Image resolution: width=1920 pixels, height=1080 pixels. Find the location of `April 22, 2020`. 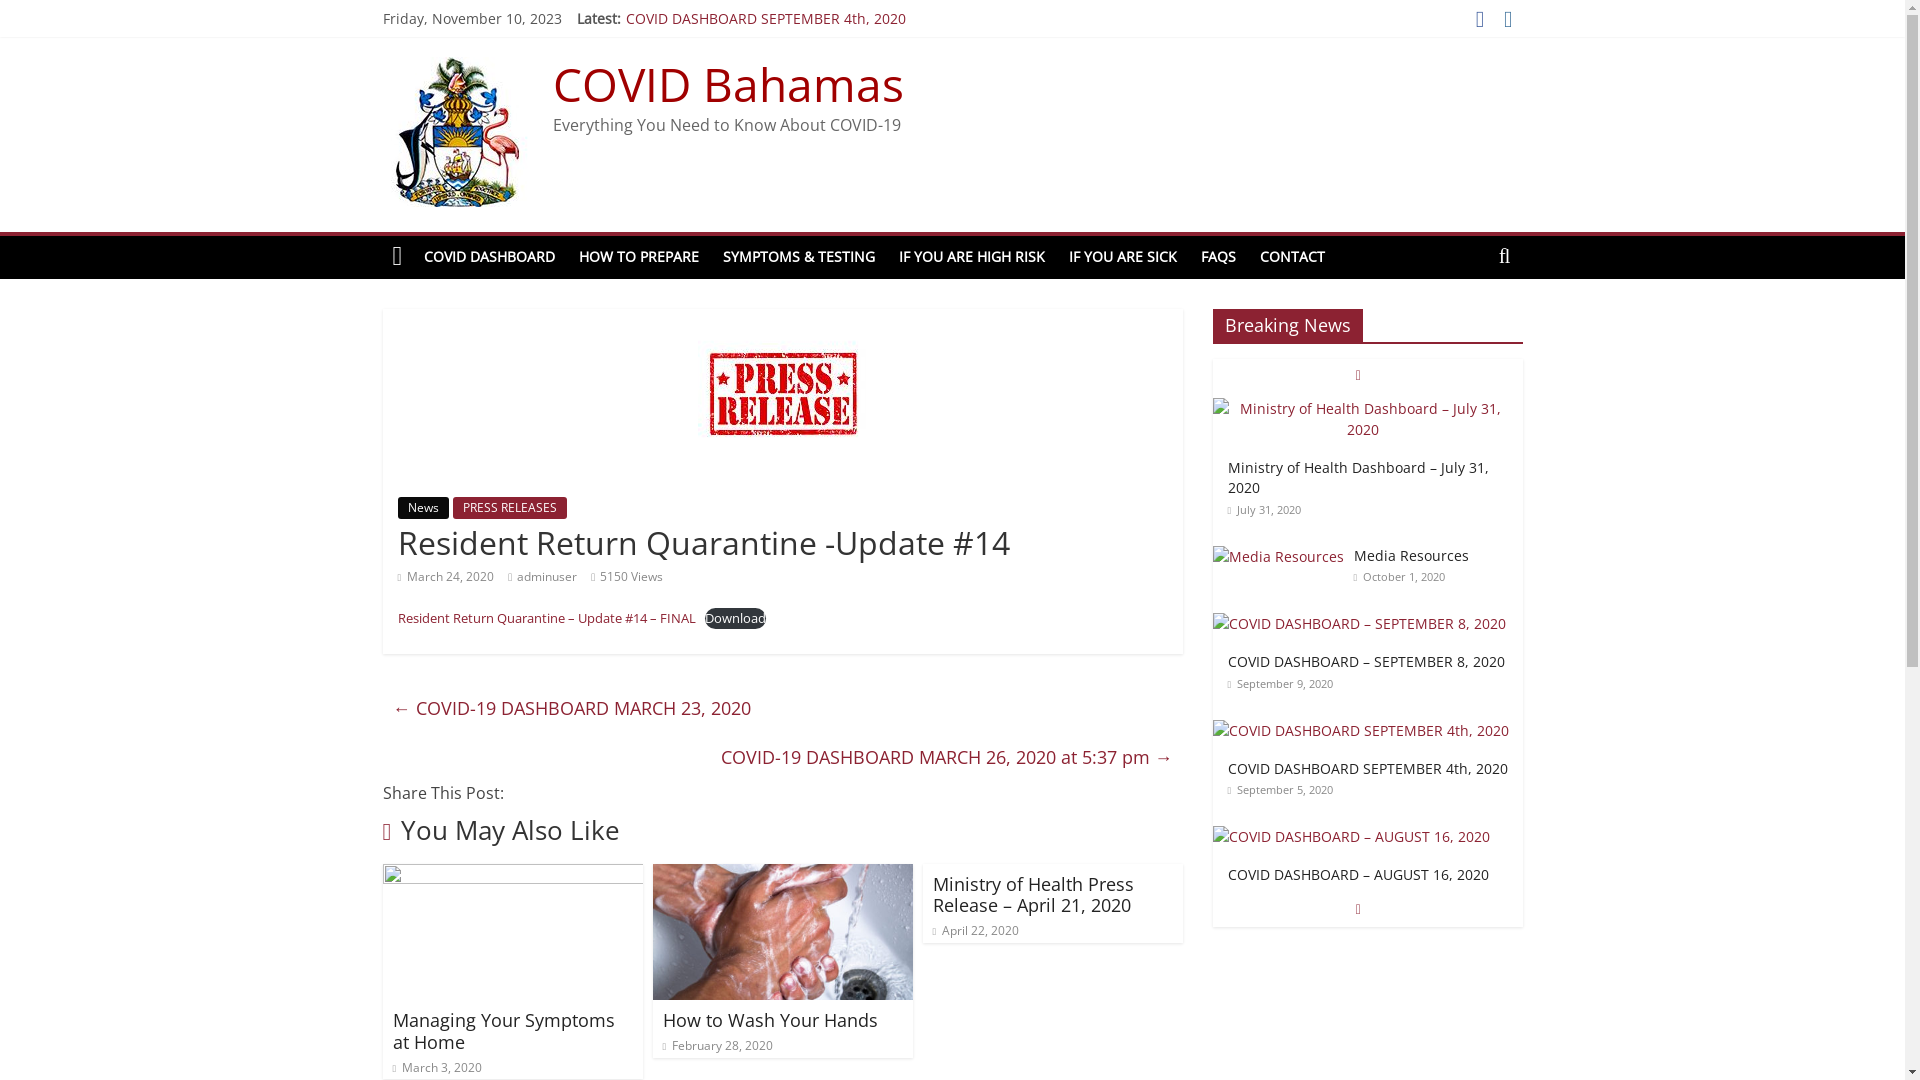

April 22, 2020 is located at coordinates (976, 930).